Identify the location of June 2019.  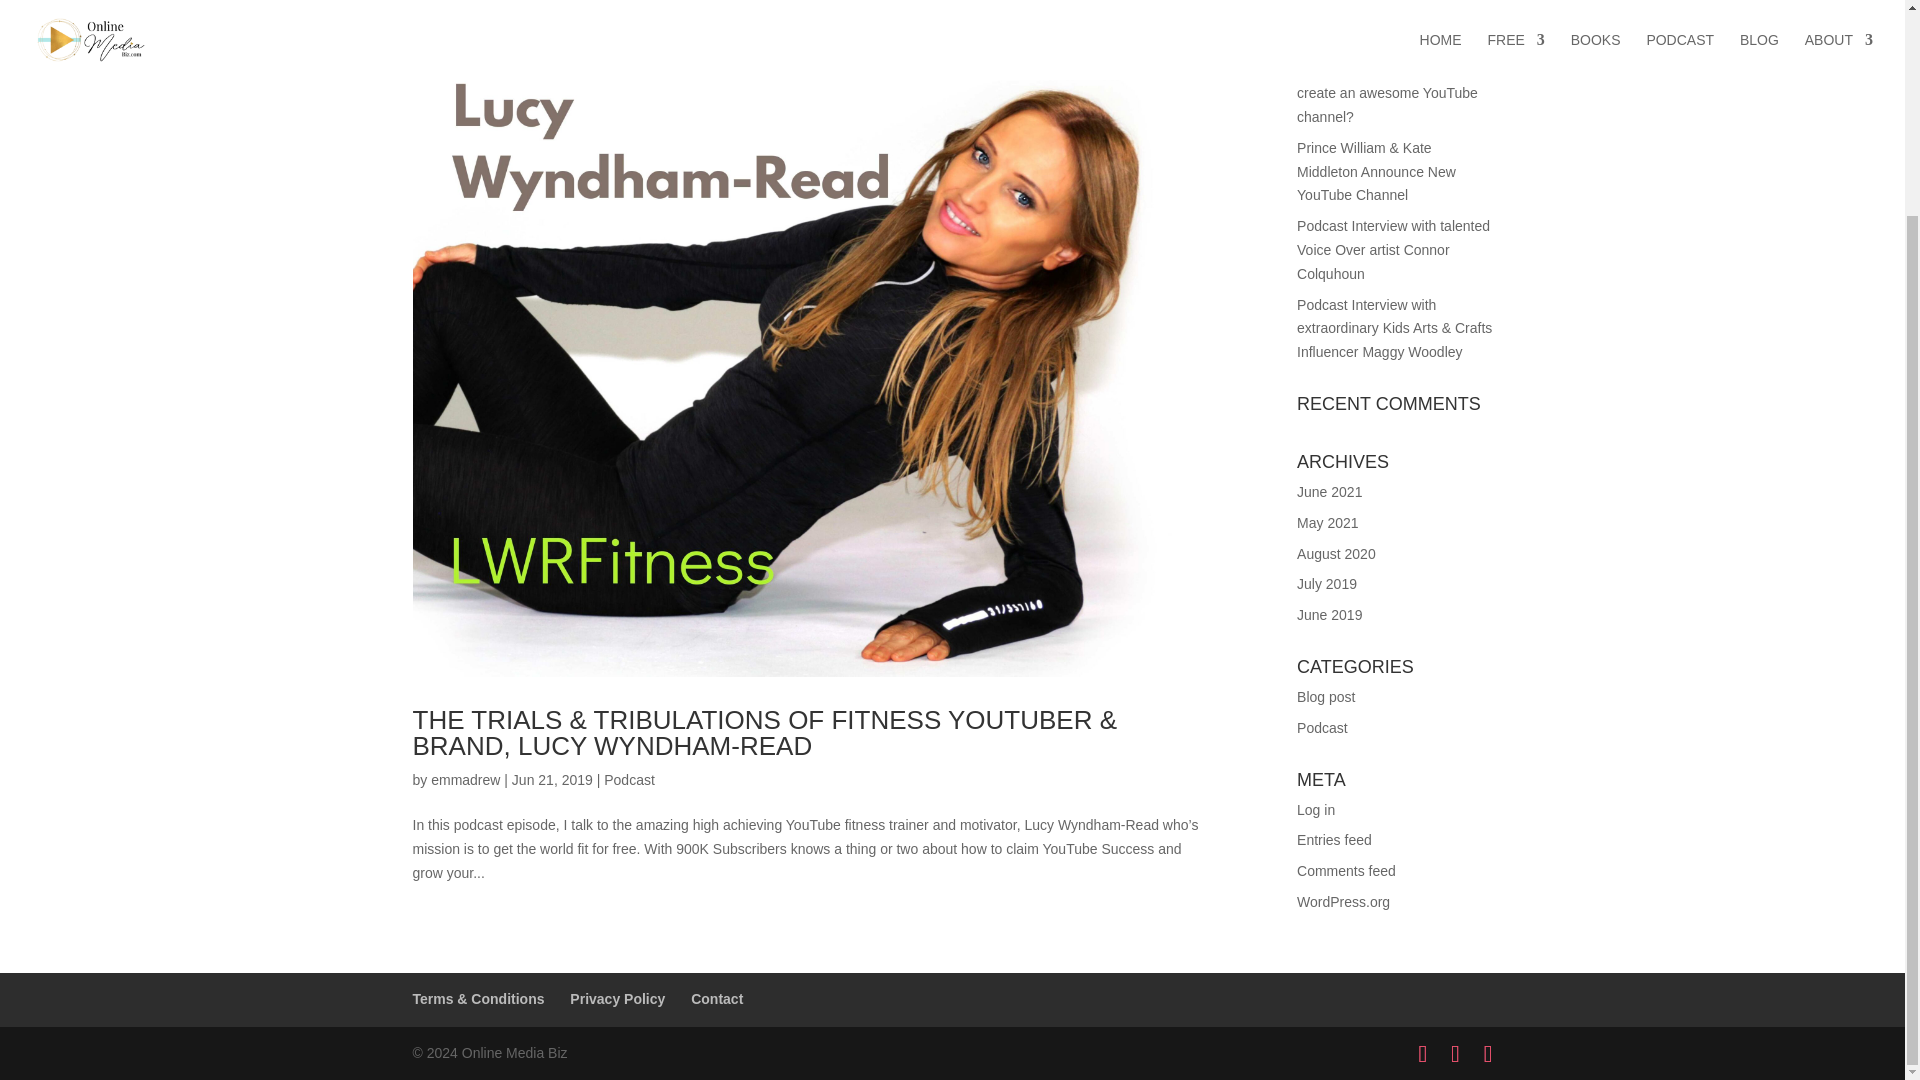
(1329, 614).